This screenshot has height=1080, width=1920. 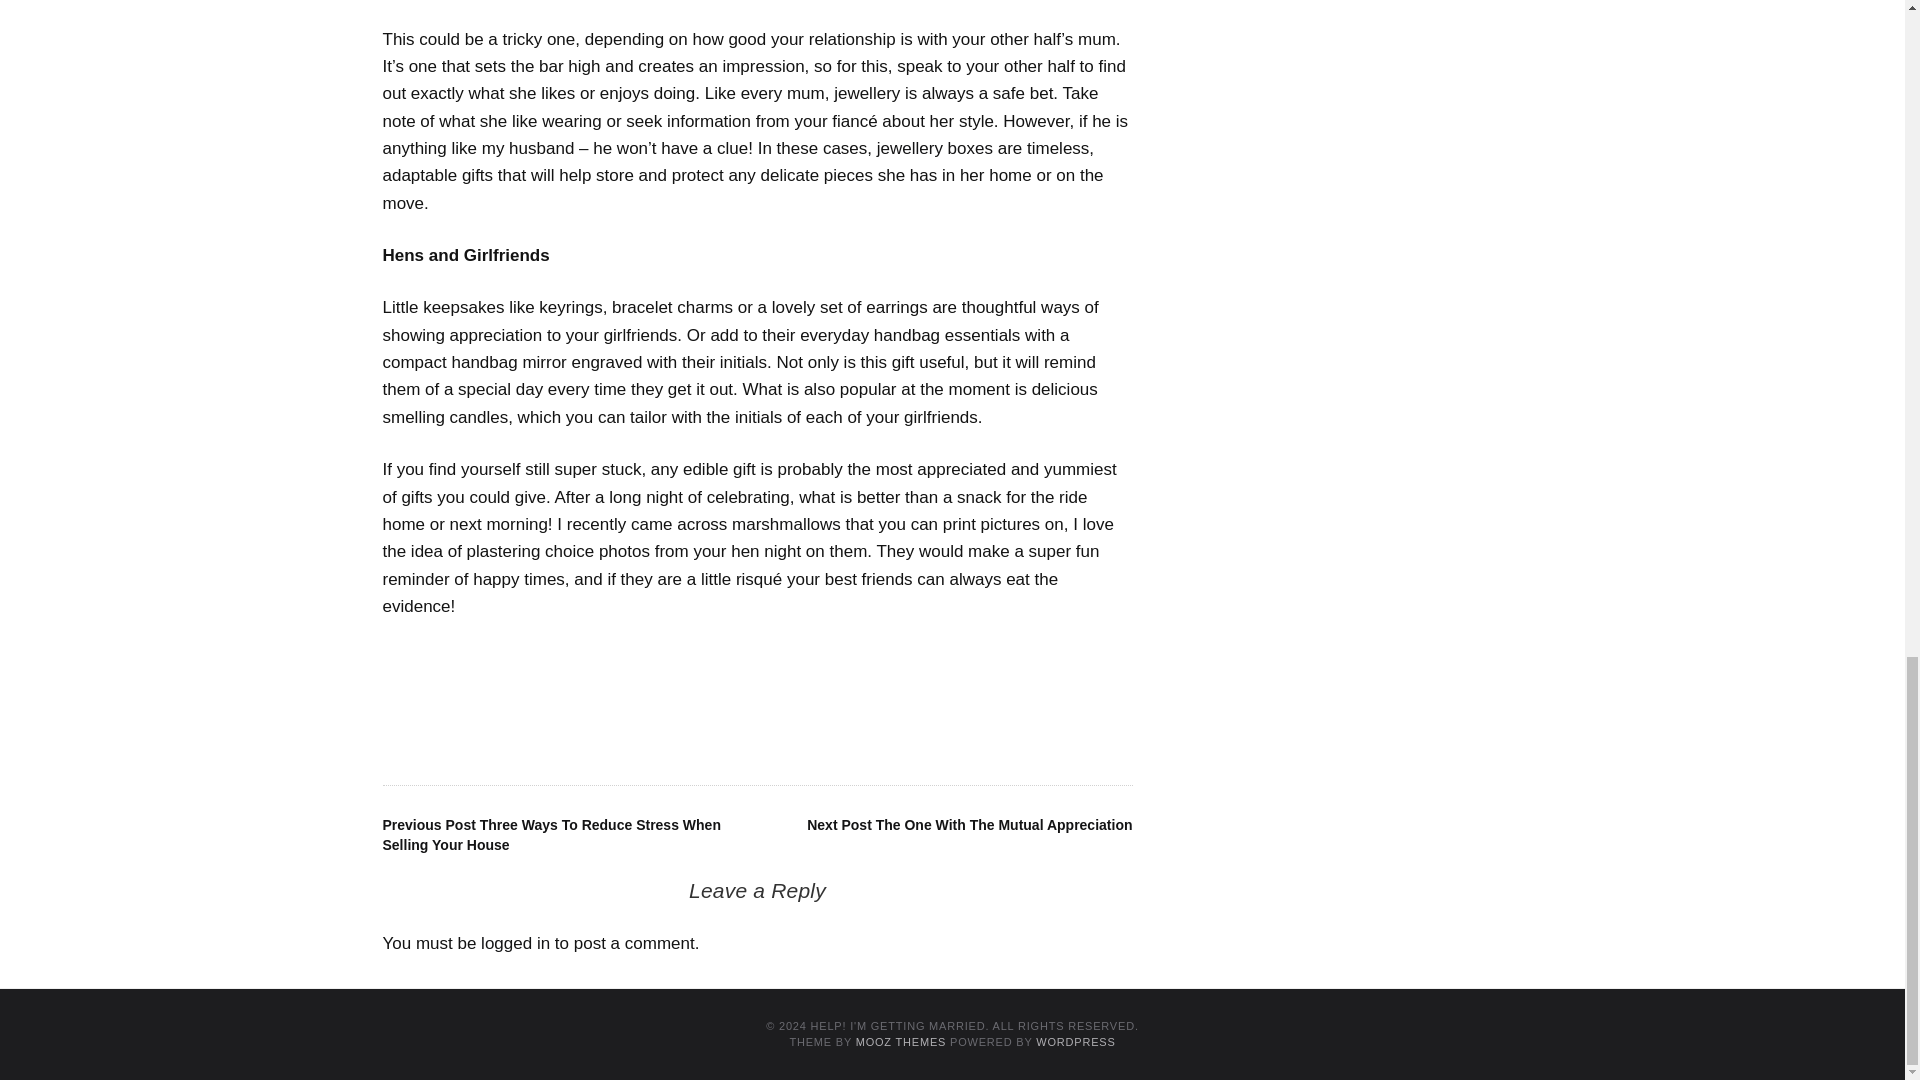 I want to click on logged in, so click(x=515, y=943).